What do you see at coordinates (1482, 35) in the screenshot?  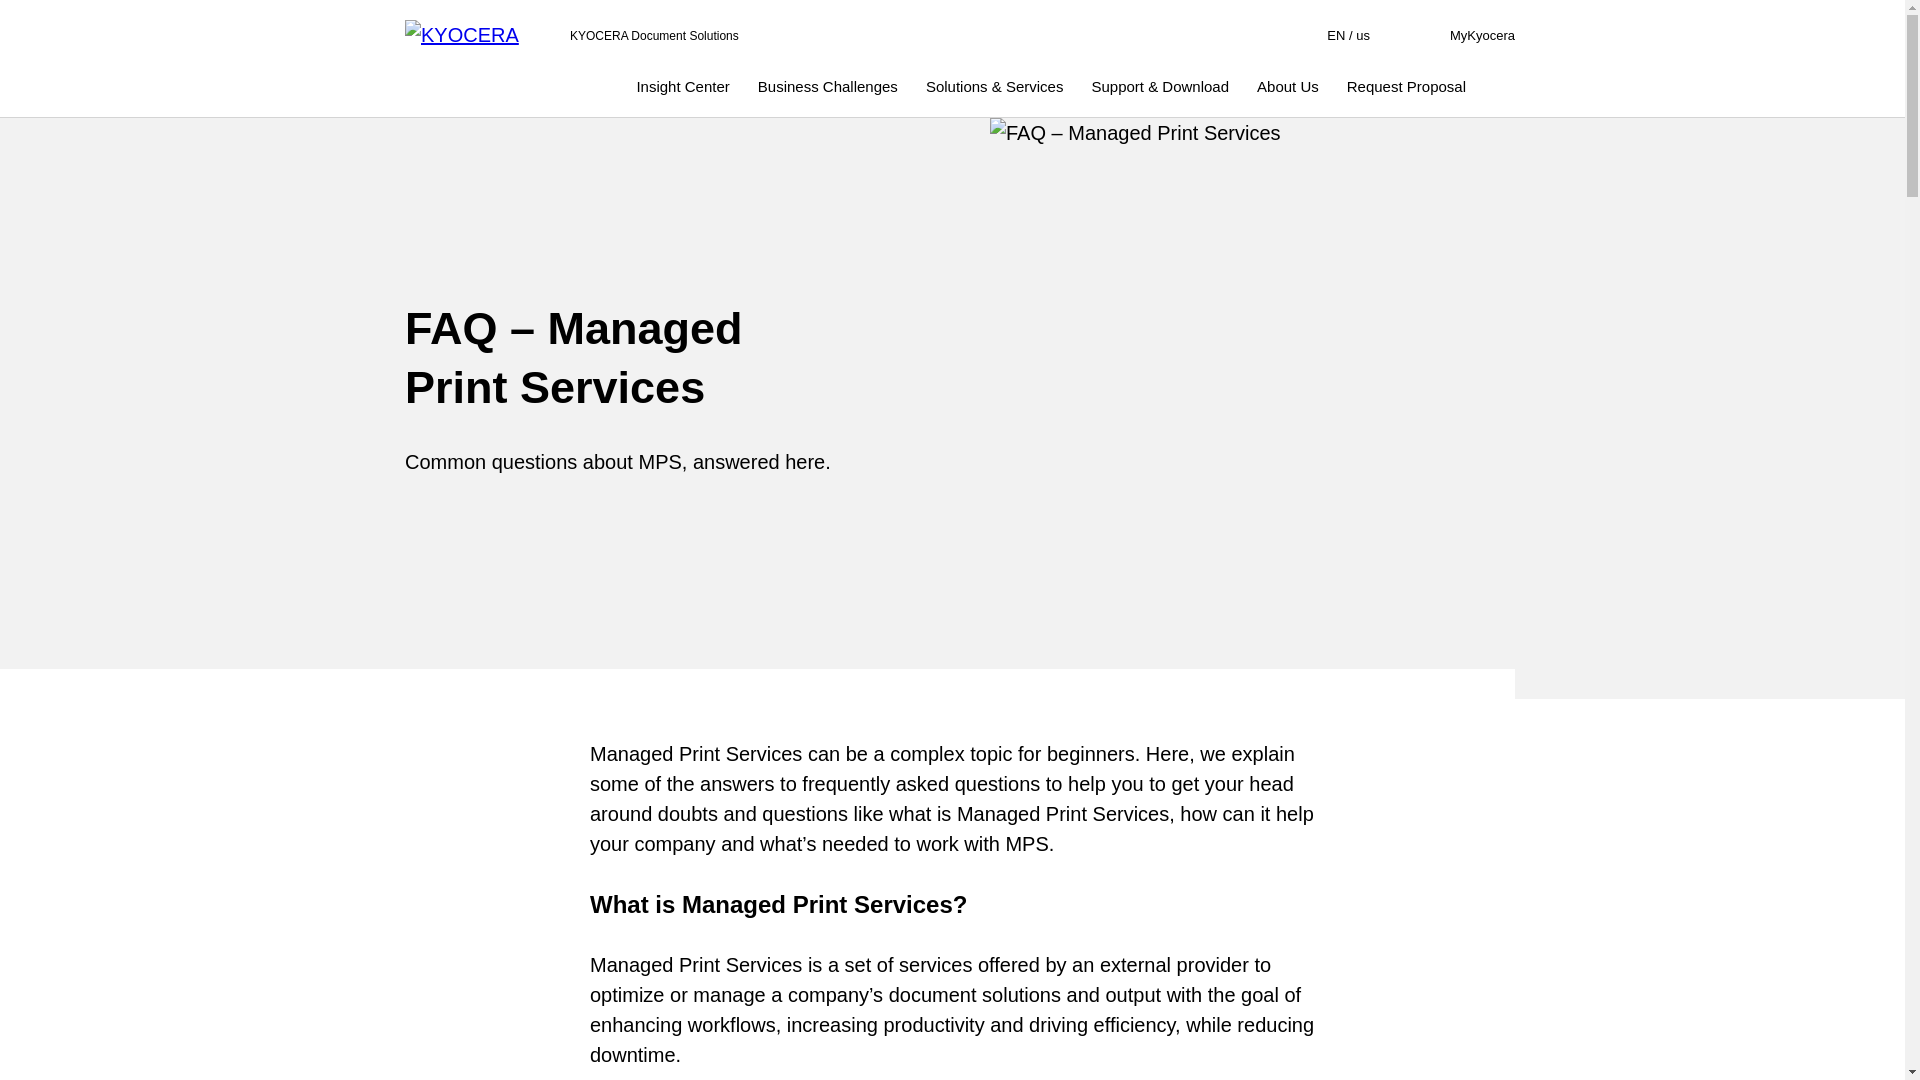 I see `MyKyocera` at bounding box center [1482, 35].